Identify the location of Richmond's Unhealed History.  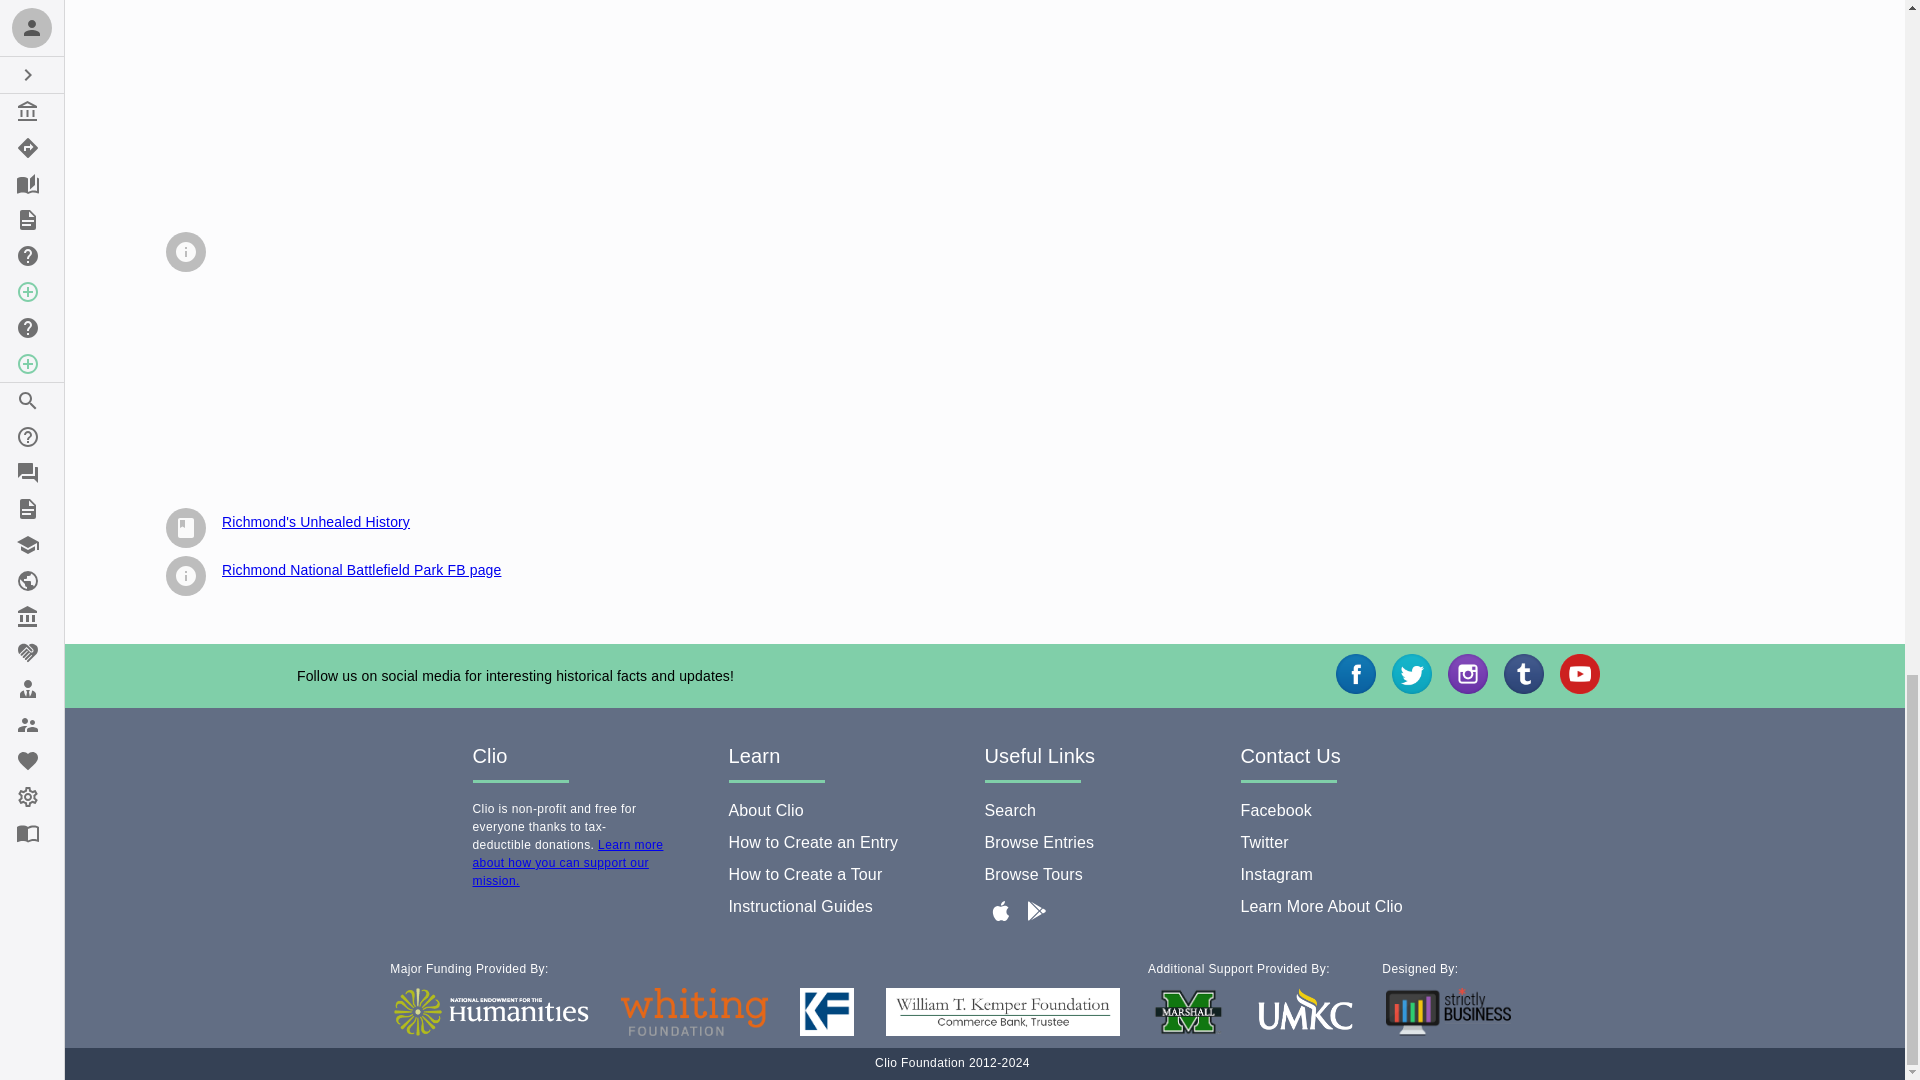
(316, 522).